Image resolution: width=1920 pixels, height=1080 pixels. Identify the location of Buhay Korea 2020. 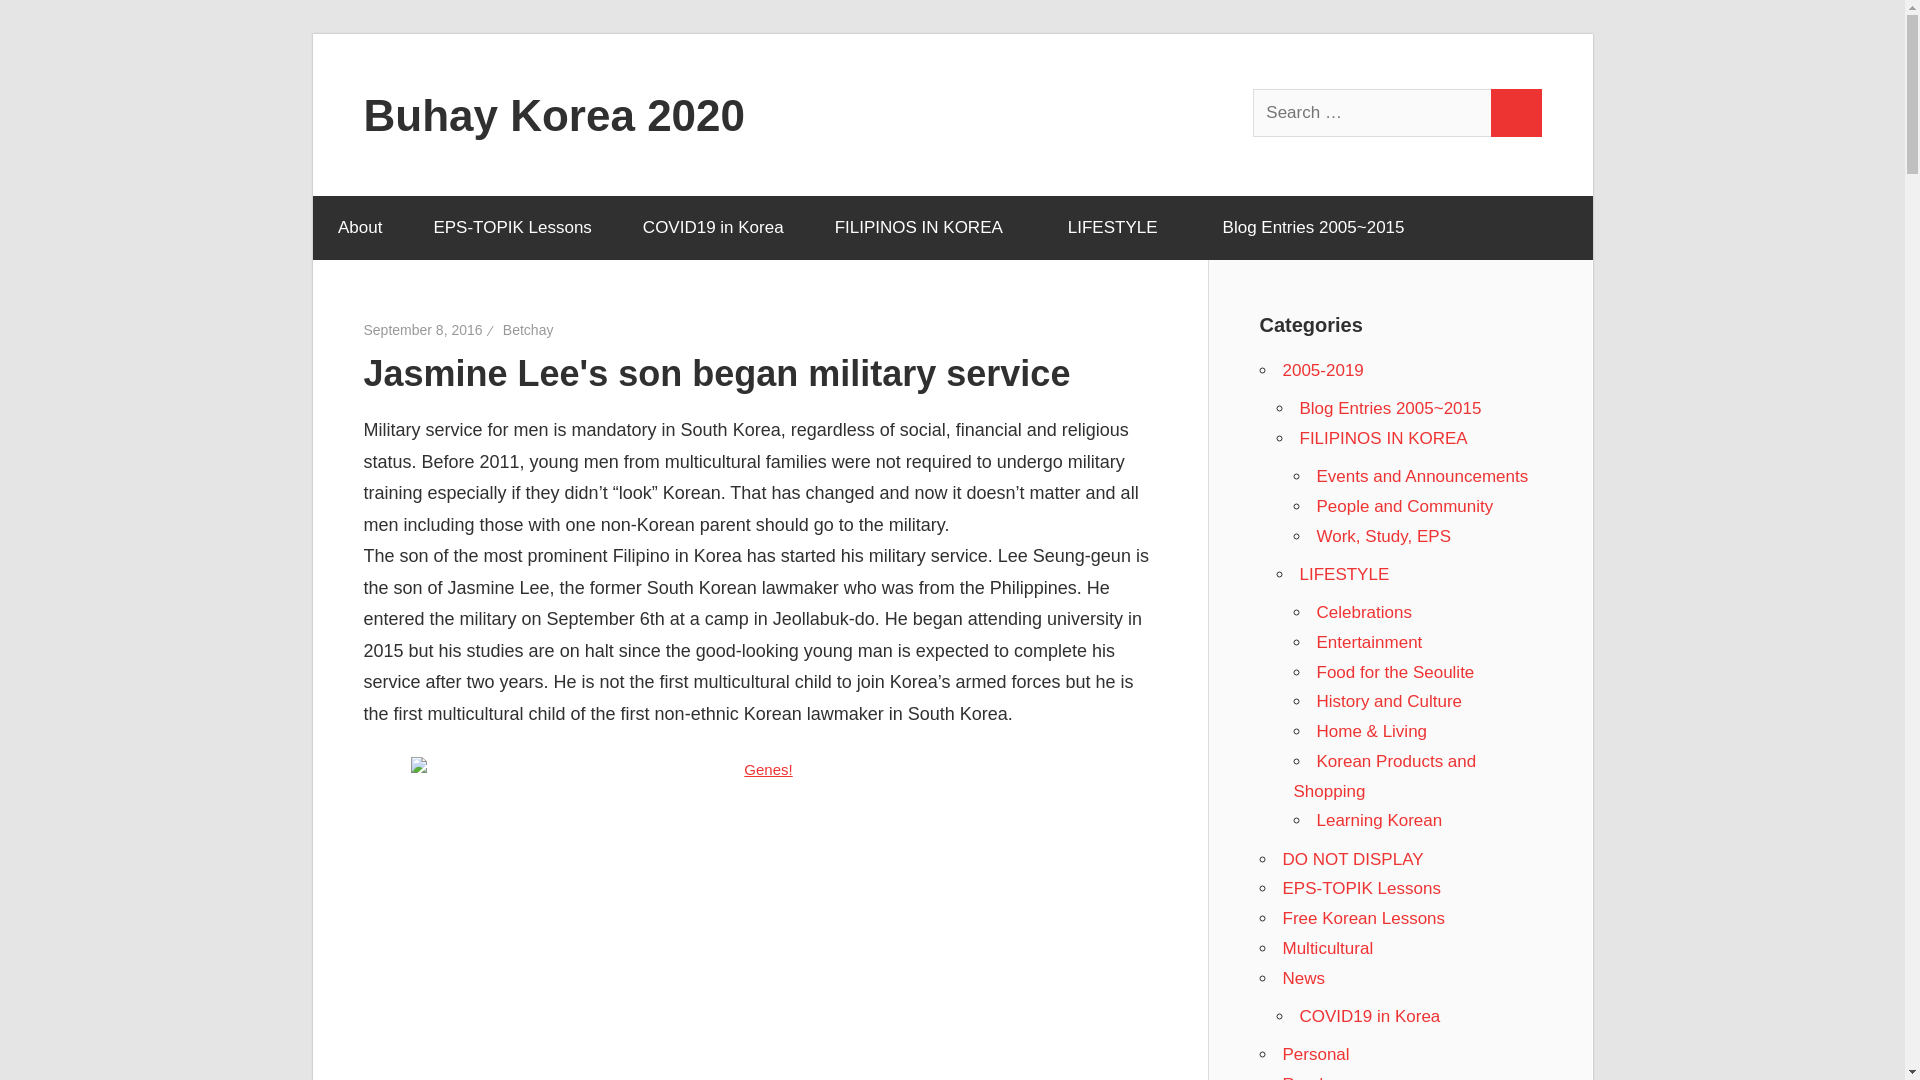
(555, 114).